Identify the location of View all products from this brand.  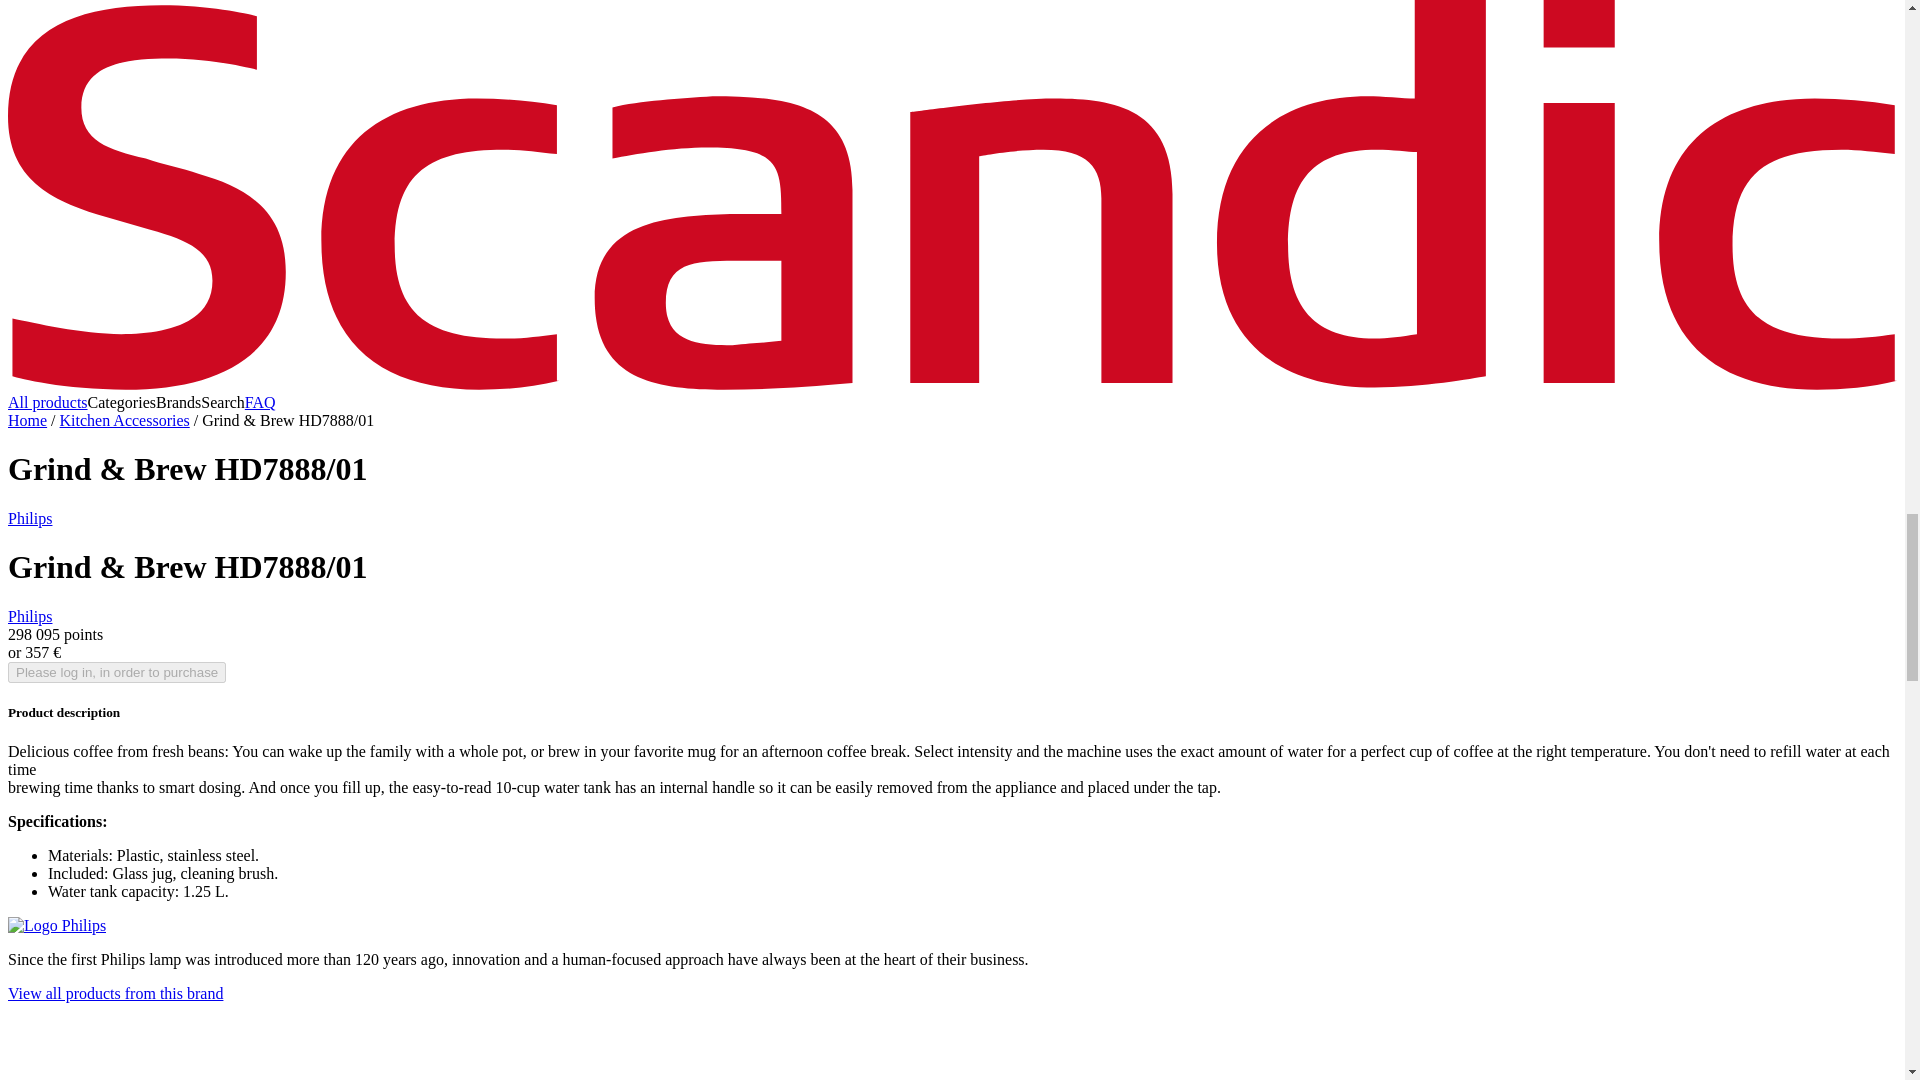
(114, 993).